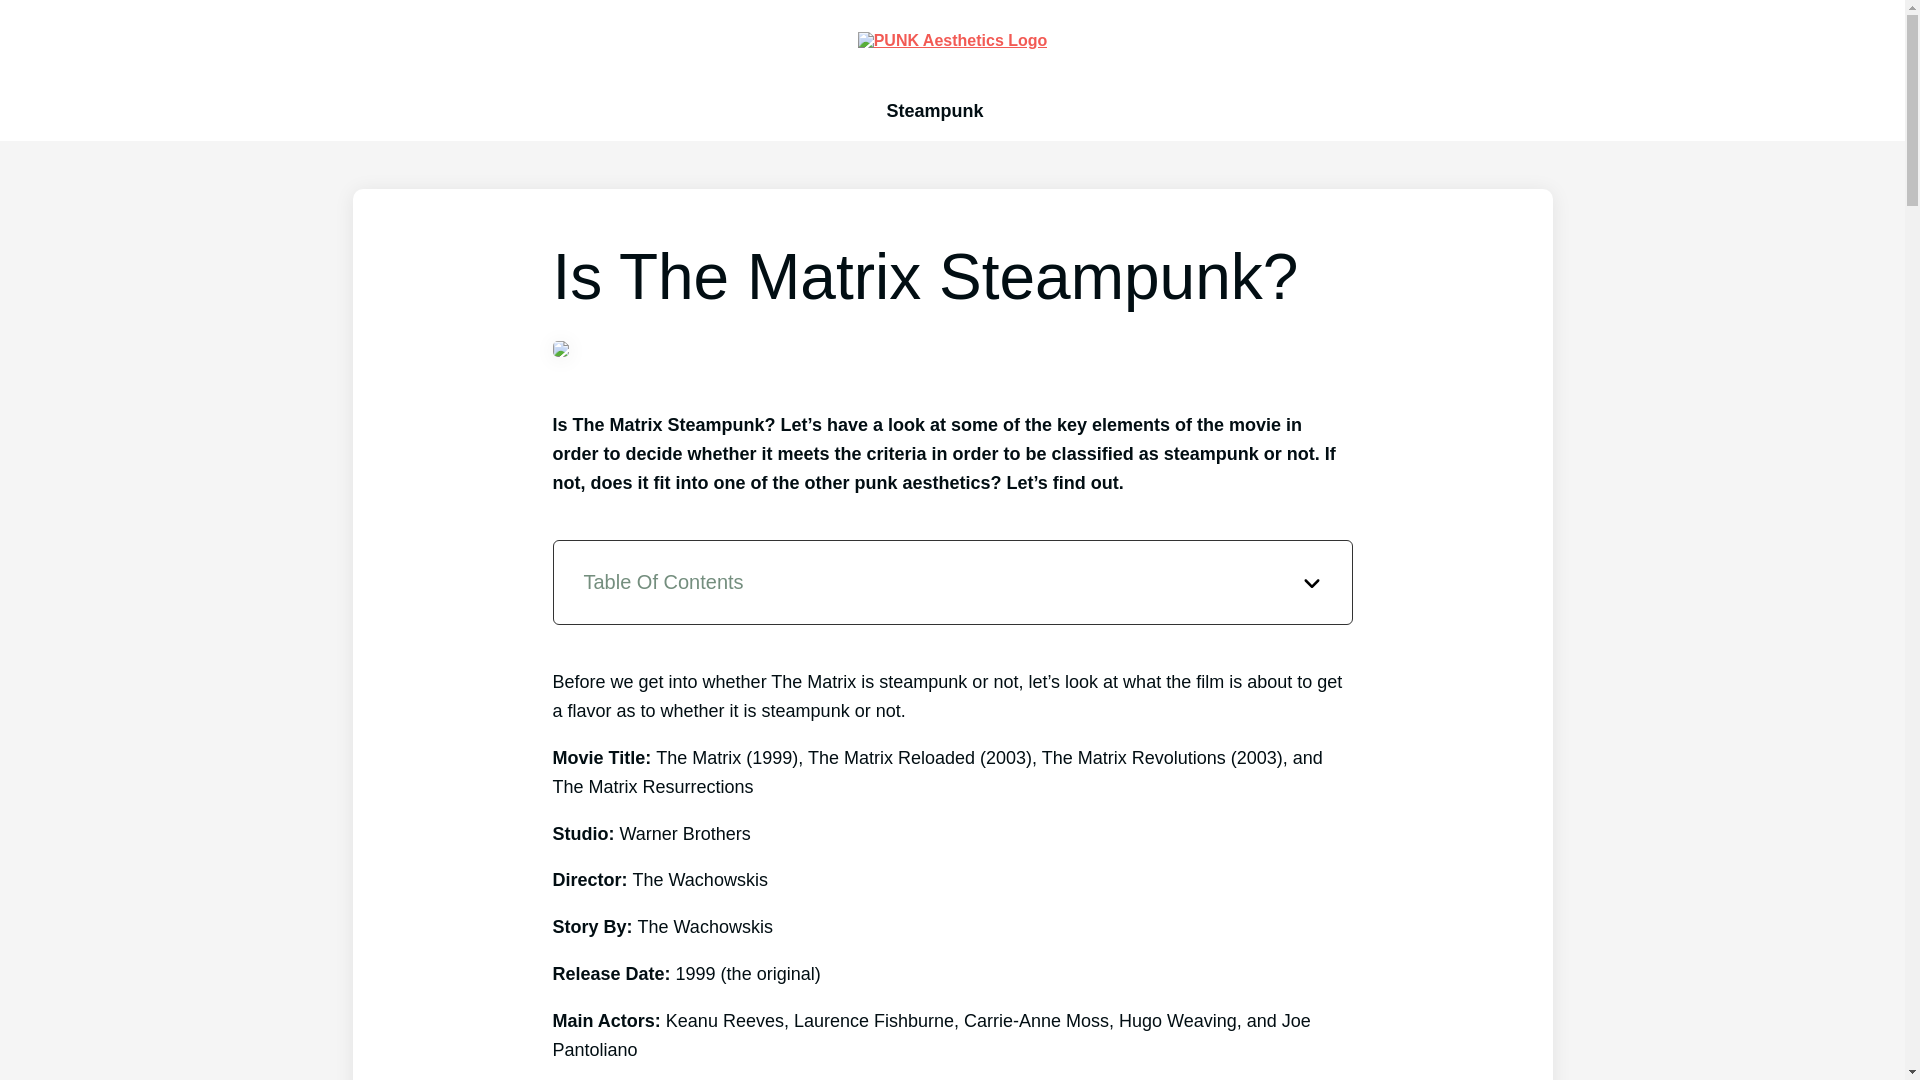  What do you see at coordinates (1017, 110) in the screenshot?
I see `Search for:` at bounding box center [1017, 110].